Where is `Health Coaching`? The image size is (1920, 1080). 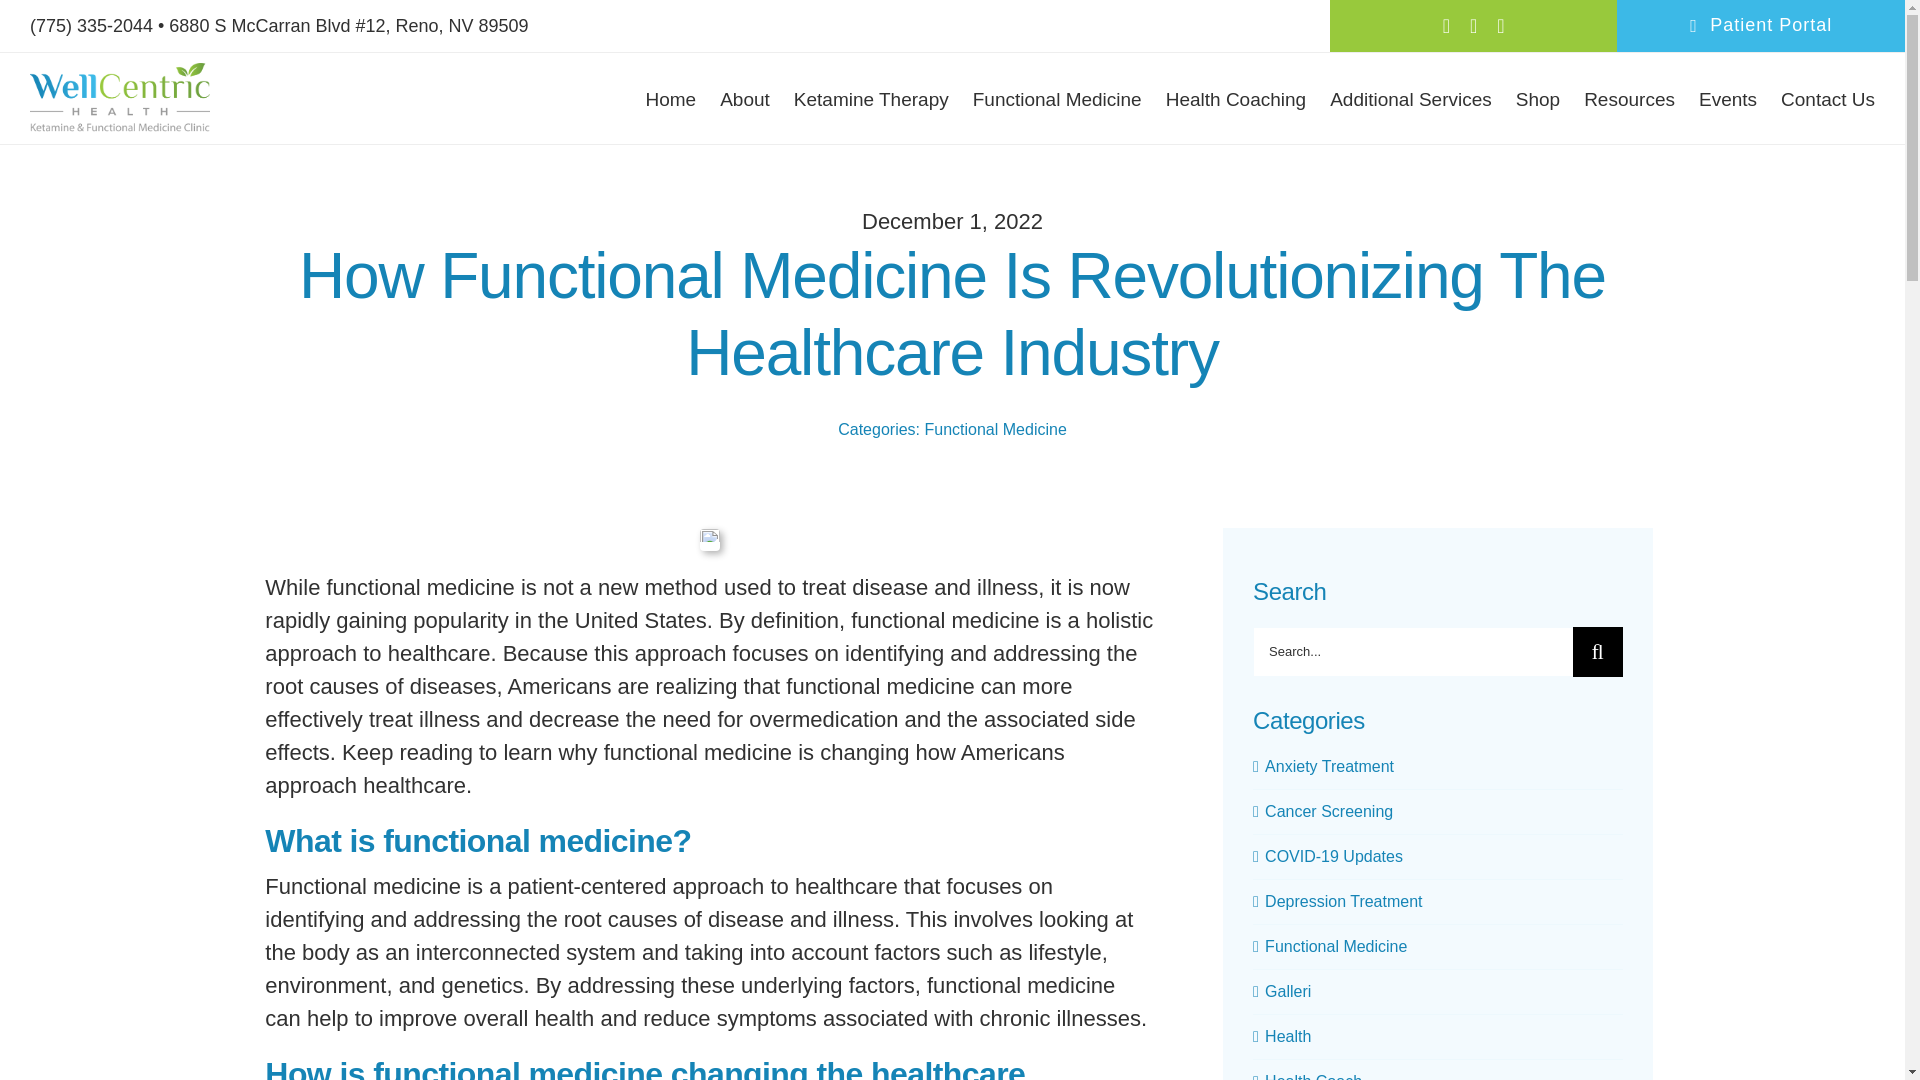 Health Coaching is located at coordinates (1235, 99).